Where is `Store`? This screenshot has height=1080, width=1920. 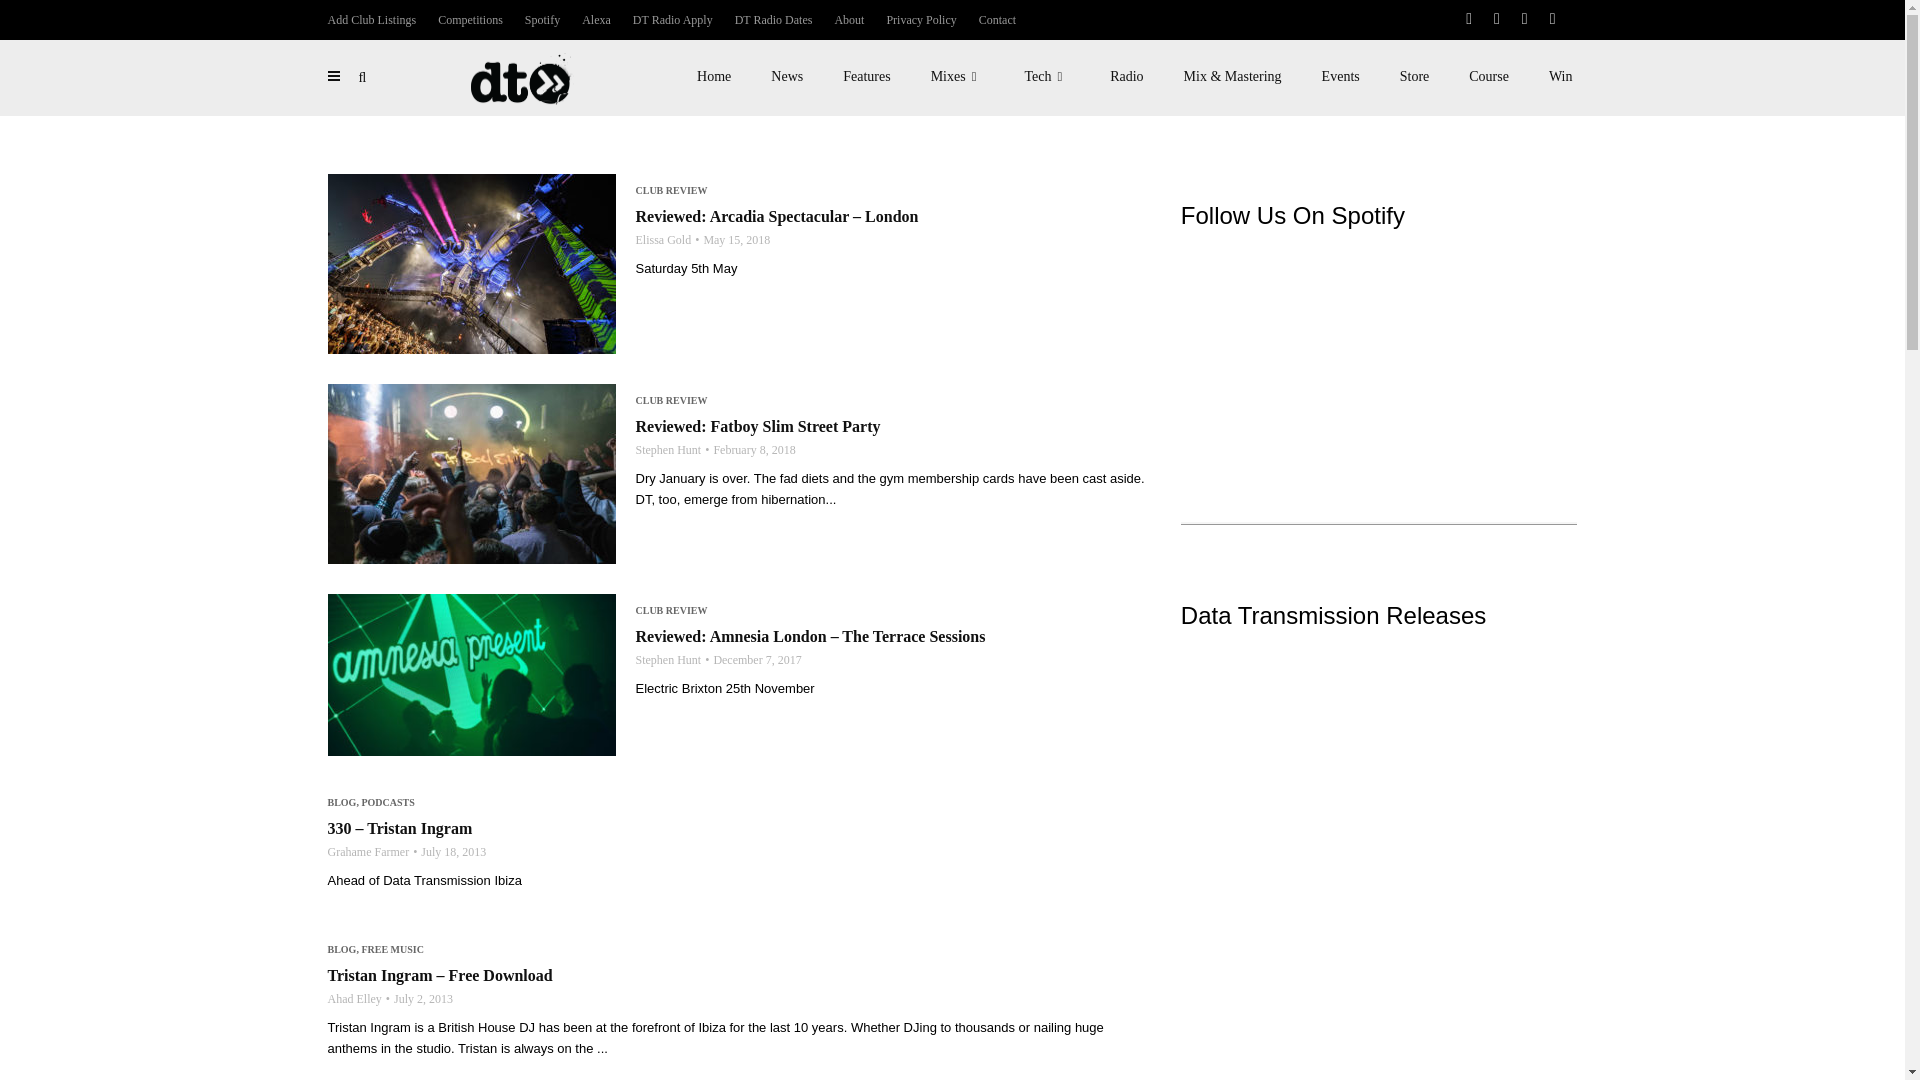
Store is located at coordinates (1414, 76).